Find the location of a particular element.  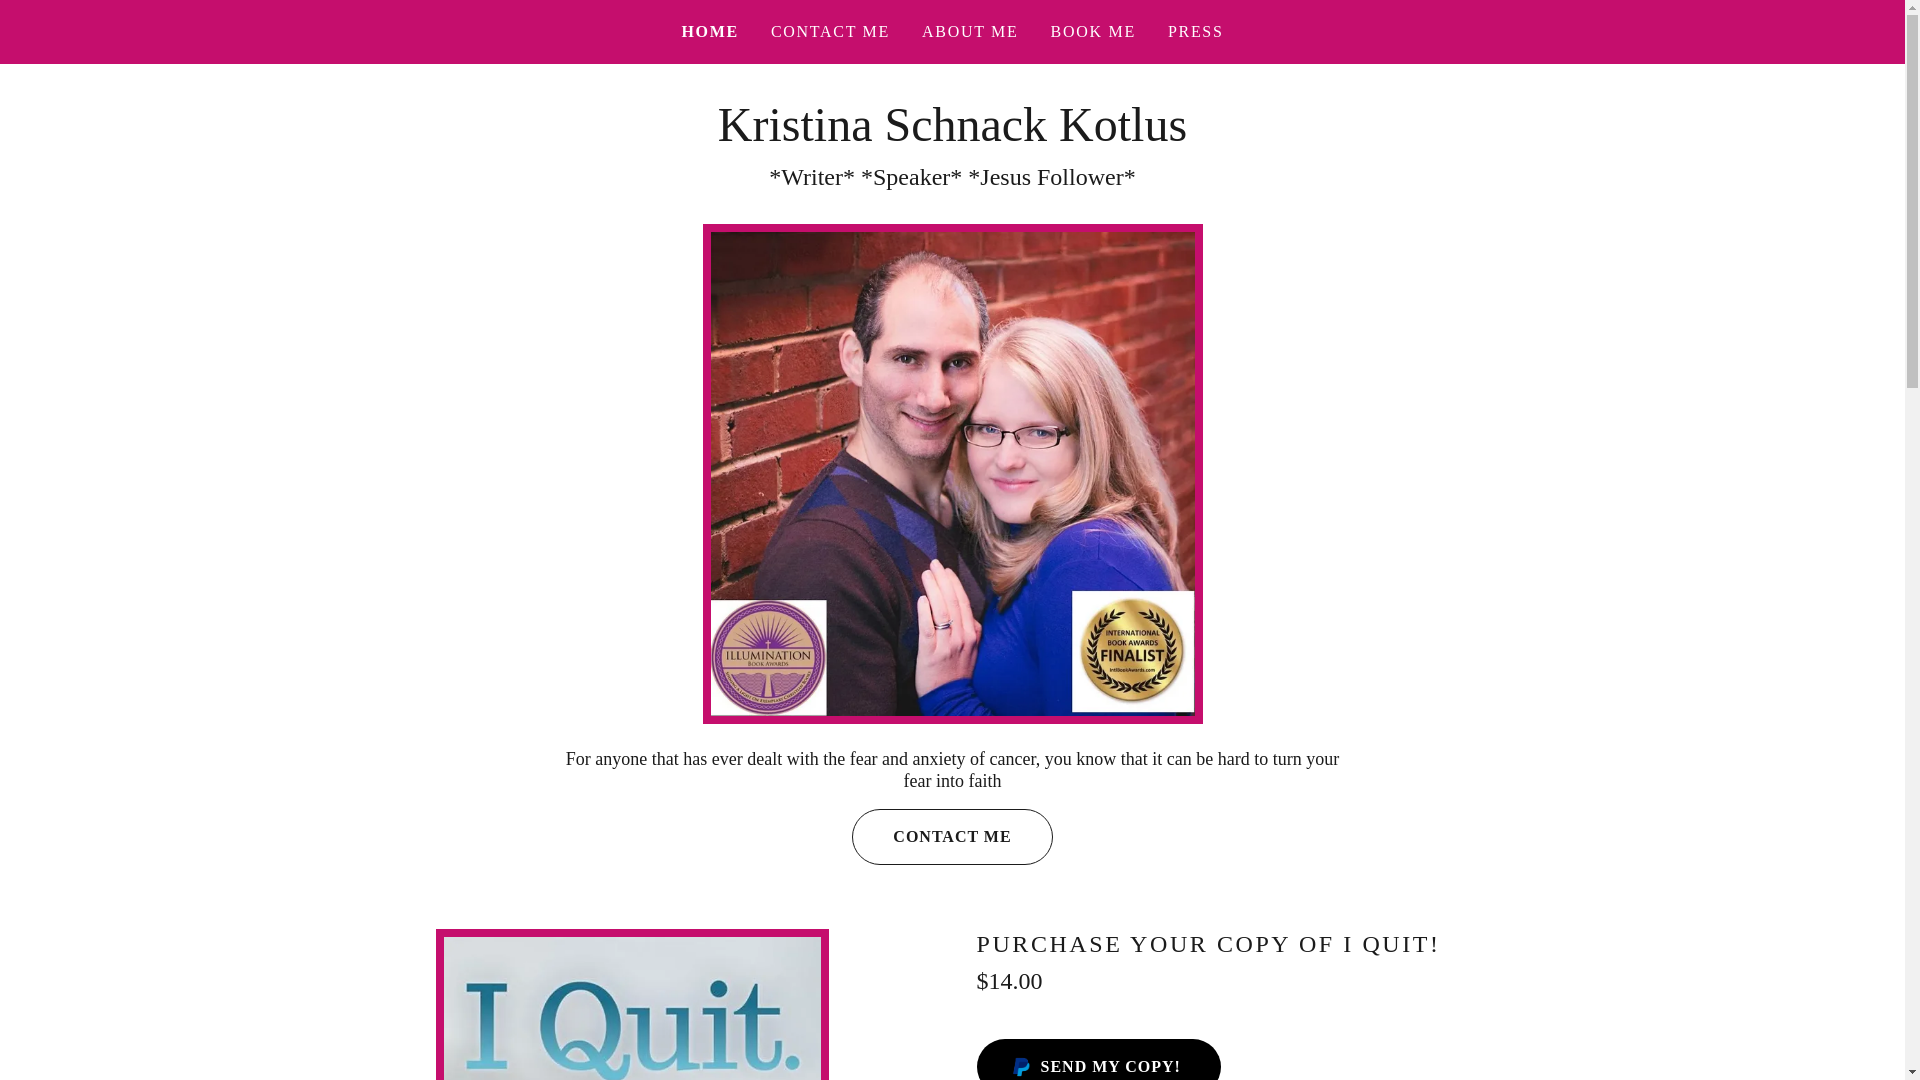

CONTACT ME is located at coordinates (952, 836).